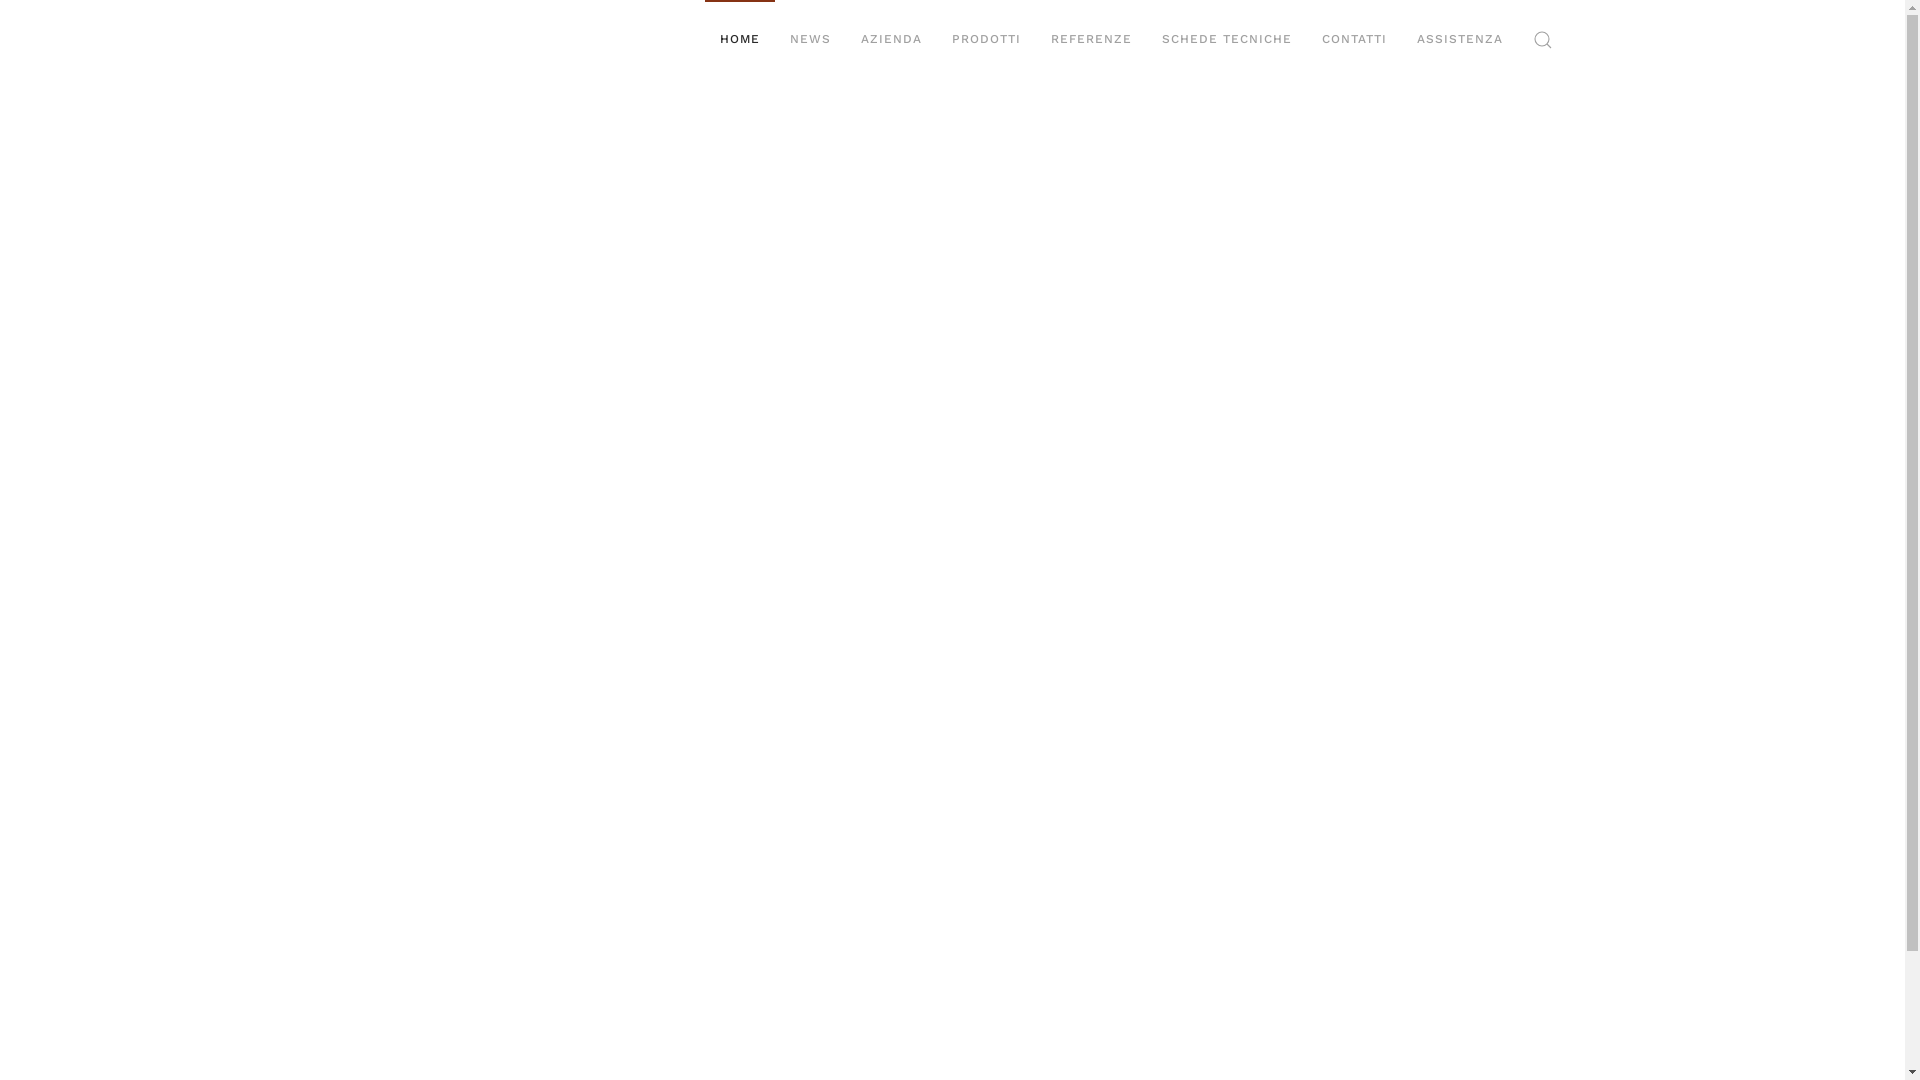 The height and width of the screenshot is (1080, 1920). I want to click on PRODOTTI, so click(986, 40).